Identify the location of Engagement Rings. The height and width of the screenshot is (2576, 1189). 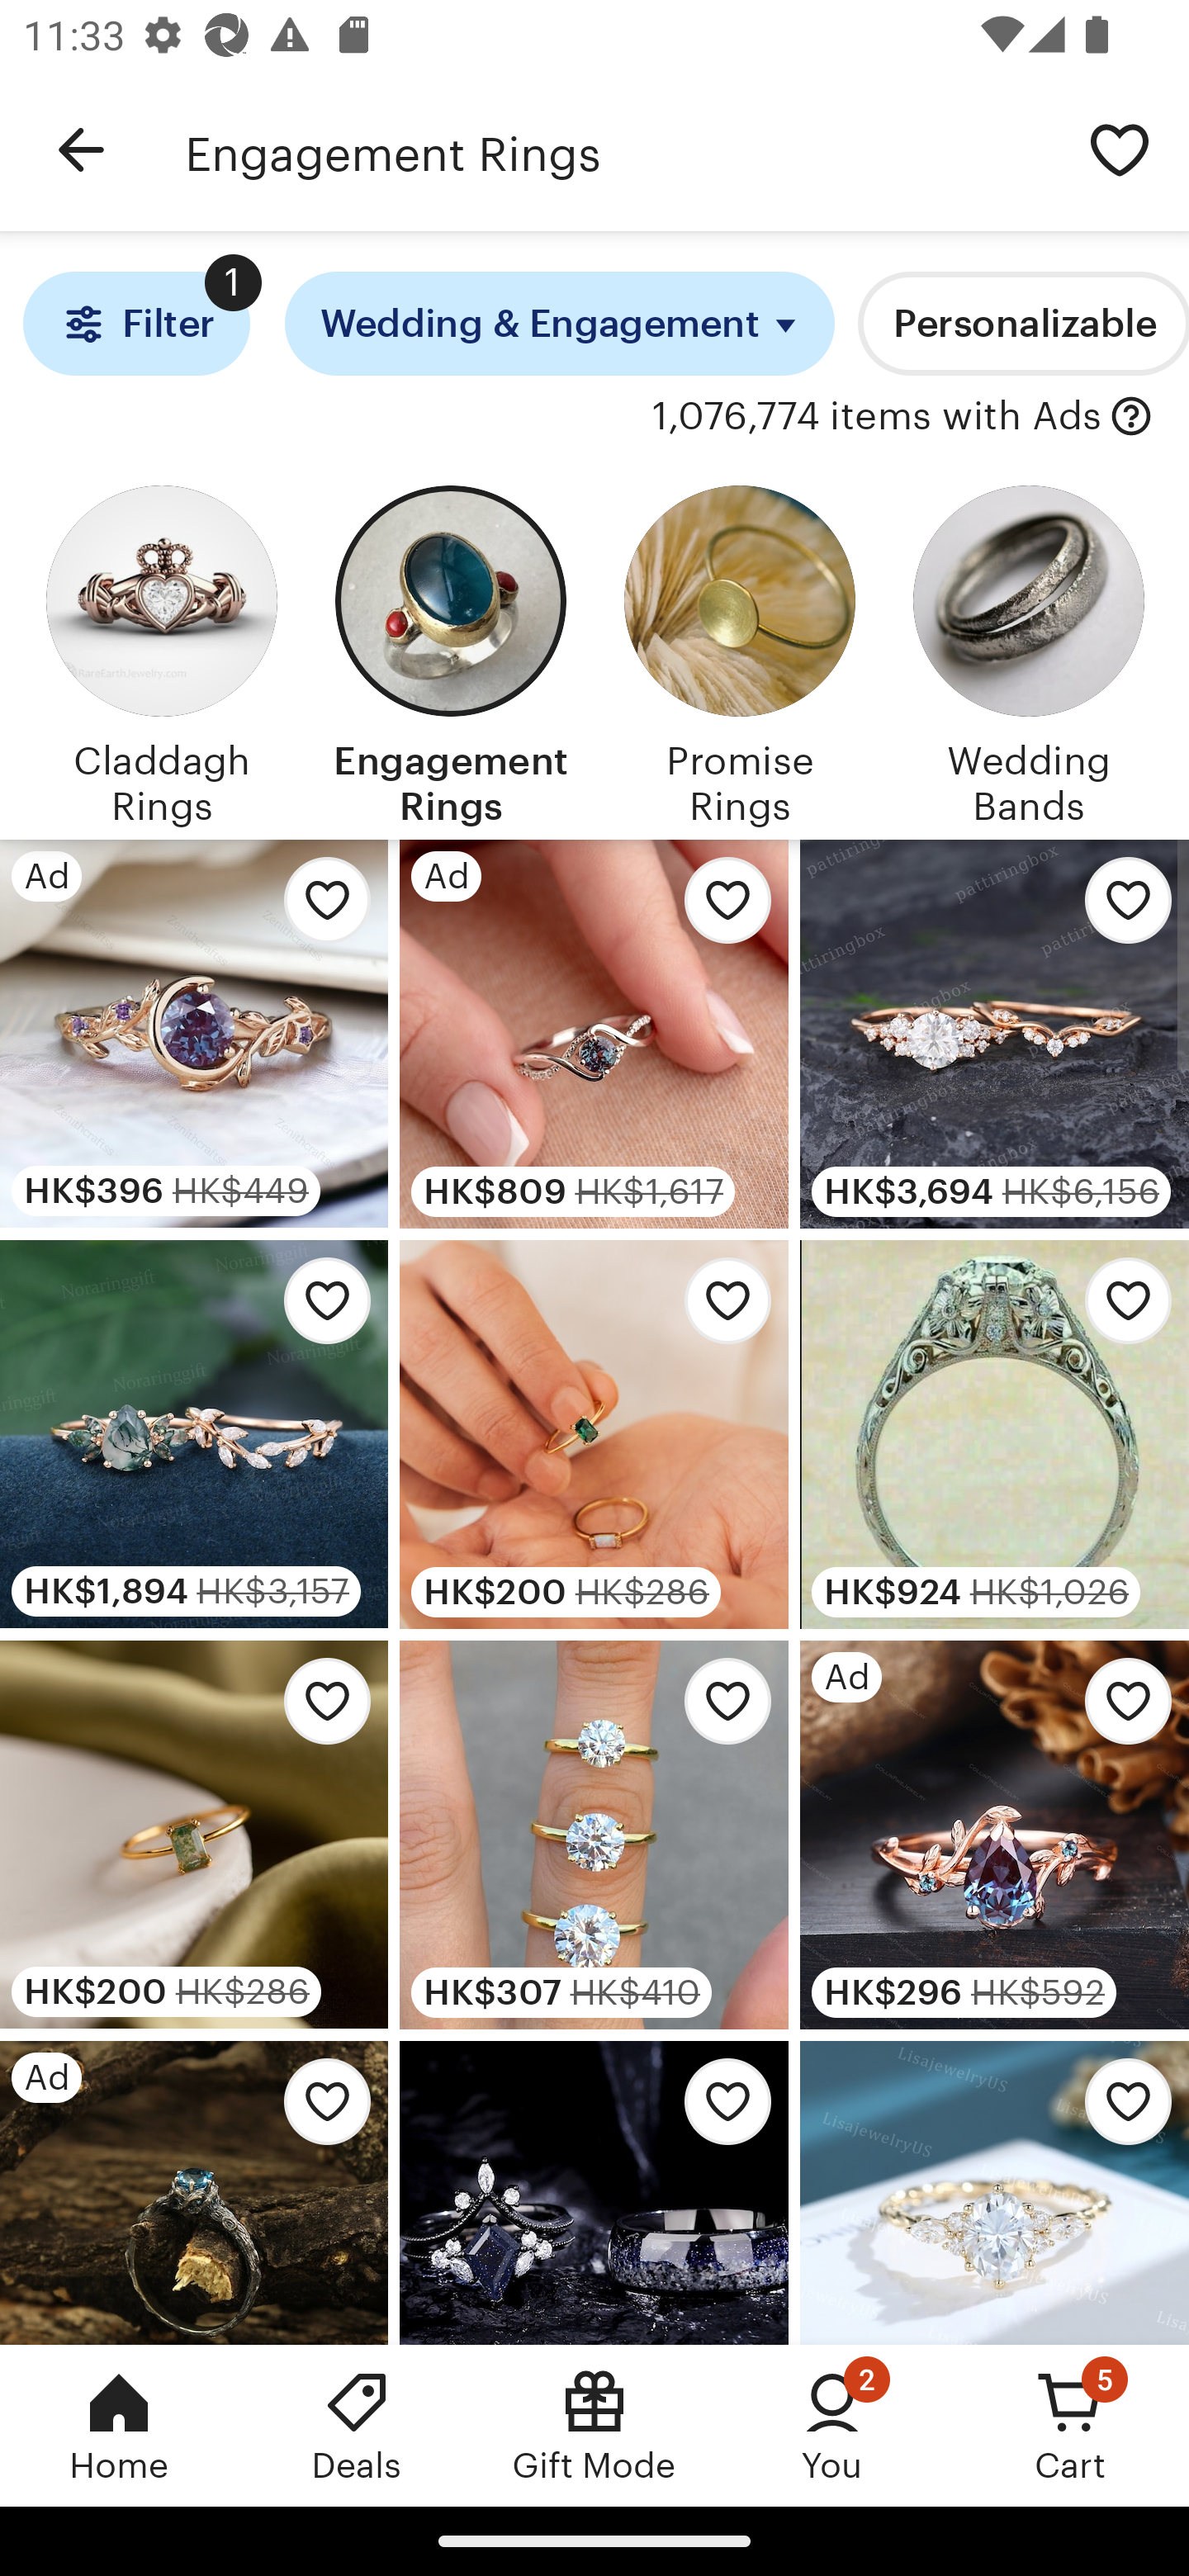
(450, 651).